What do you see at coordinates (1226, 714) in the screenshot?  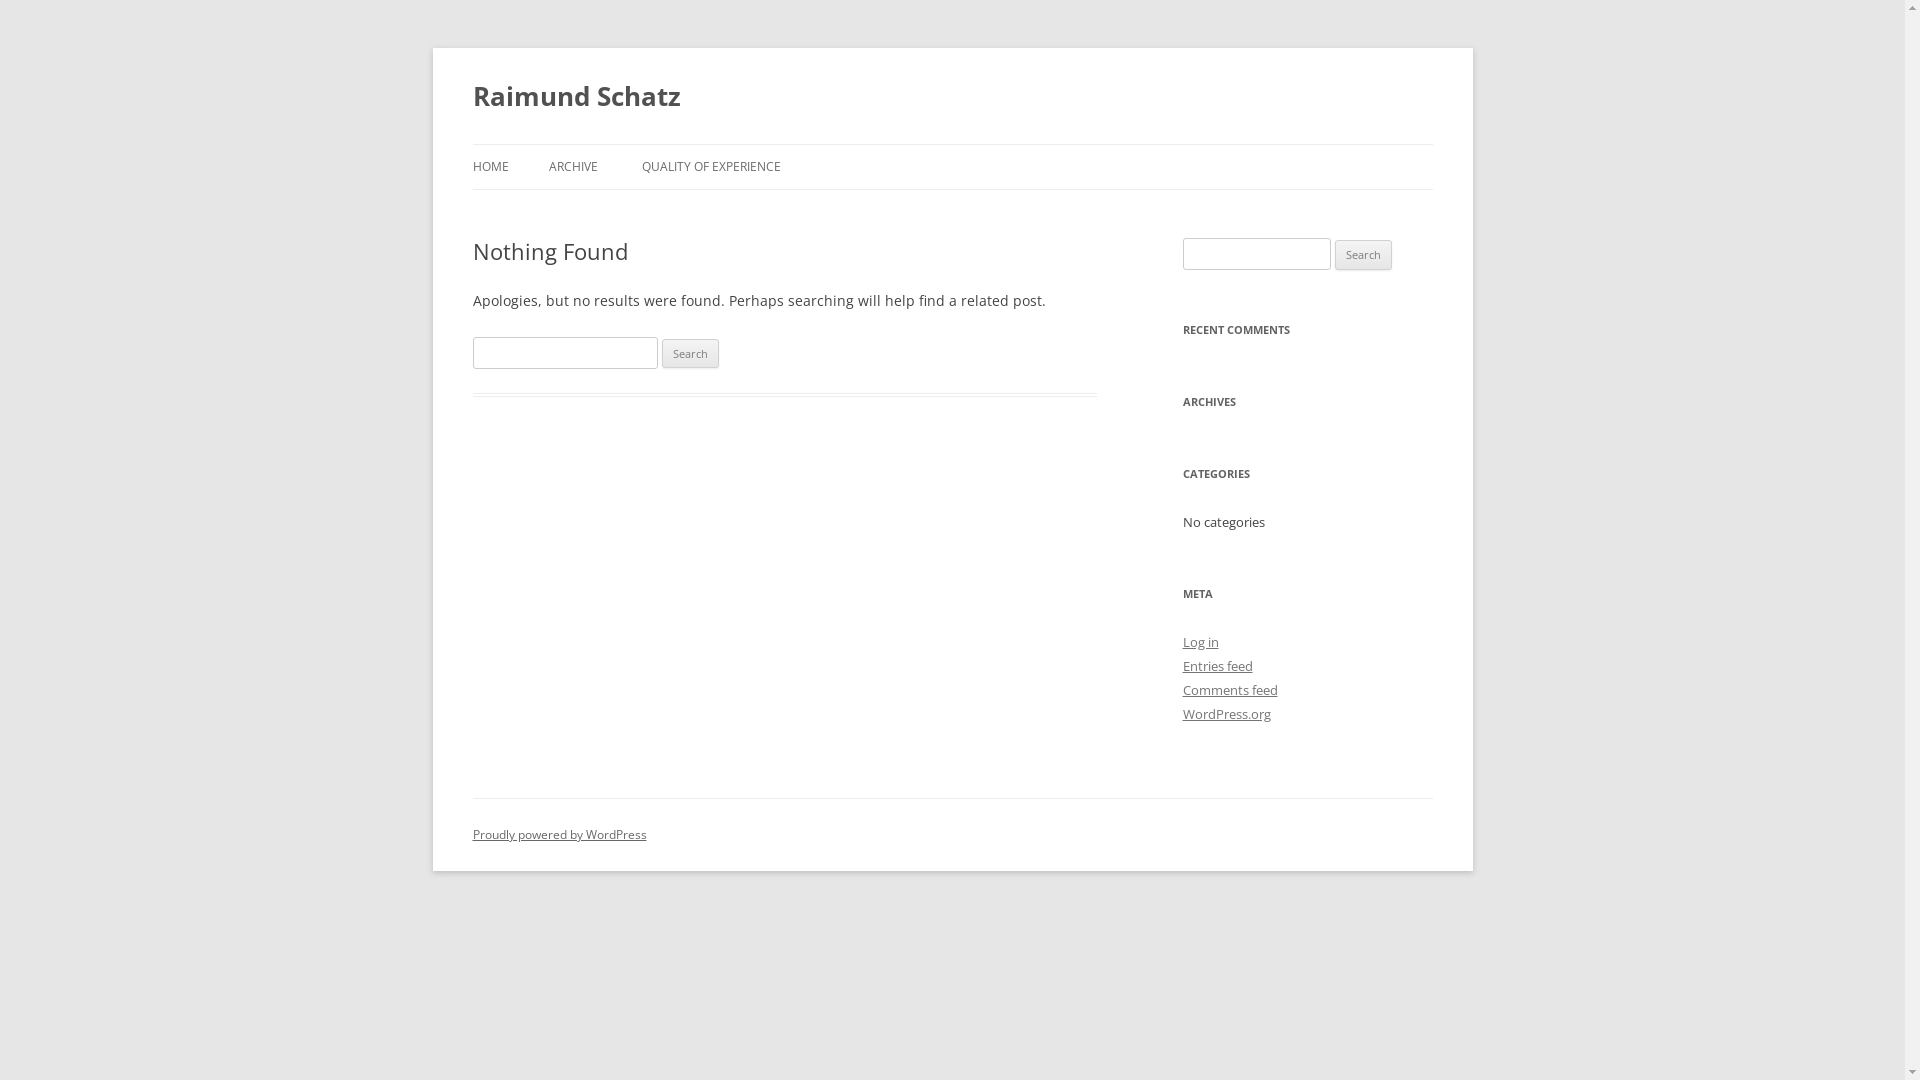 I see `WordPress.org` at bounding box center [1226, 714].